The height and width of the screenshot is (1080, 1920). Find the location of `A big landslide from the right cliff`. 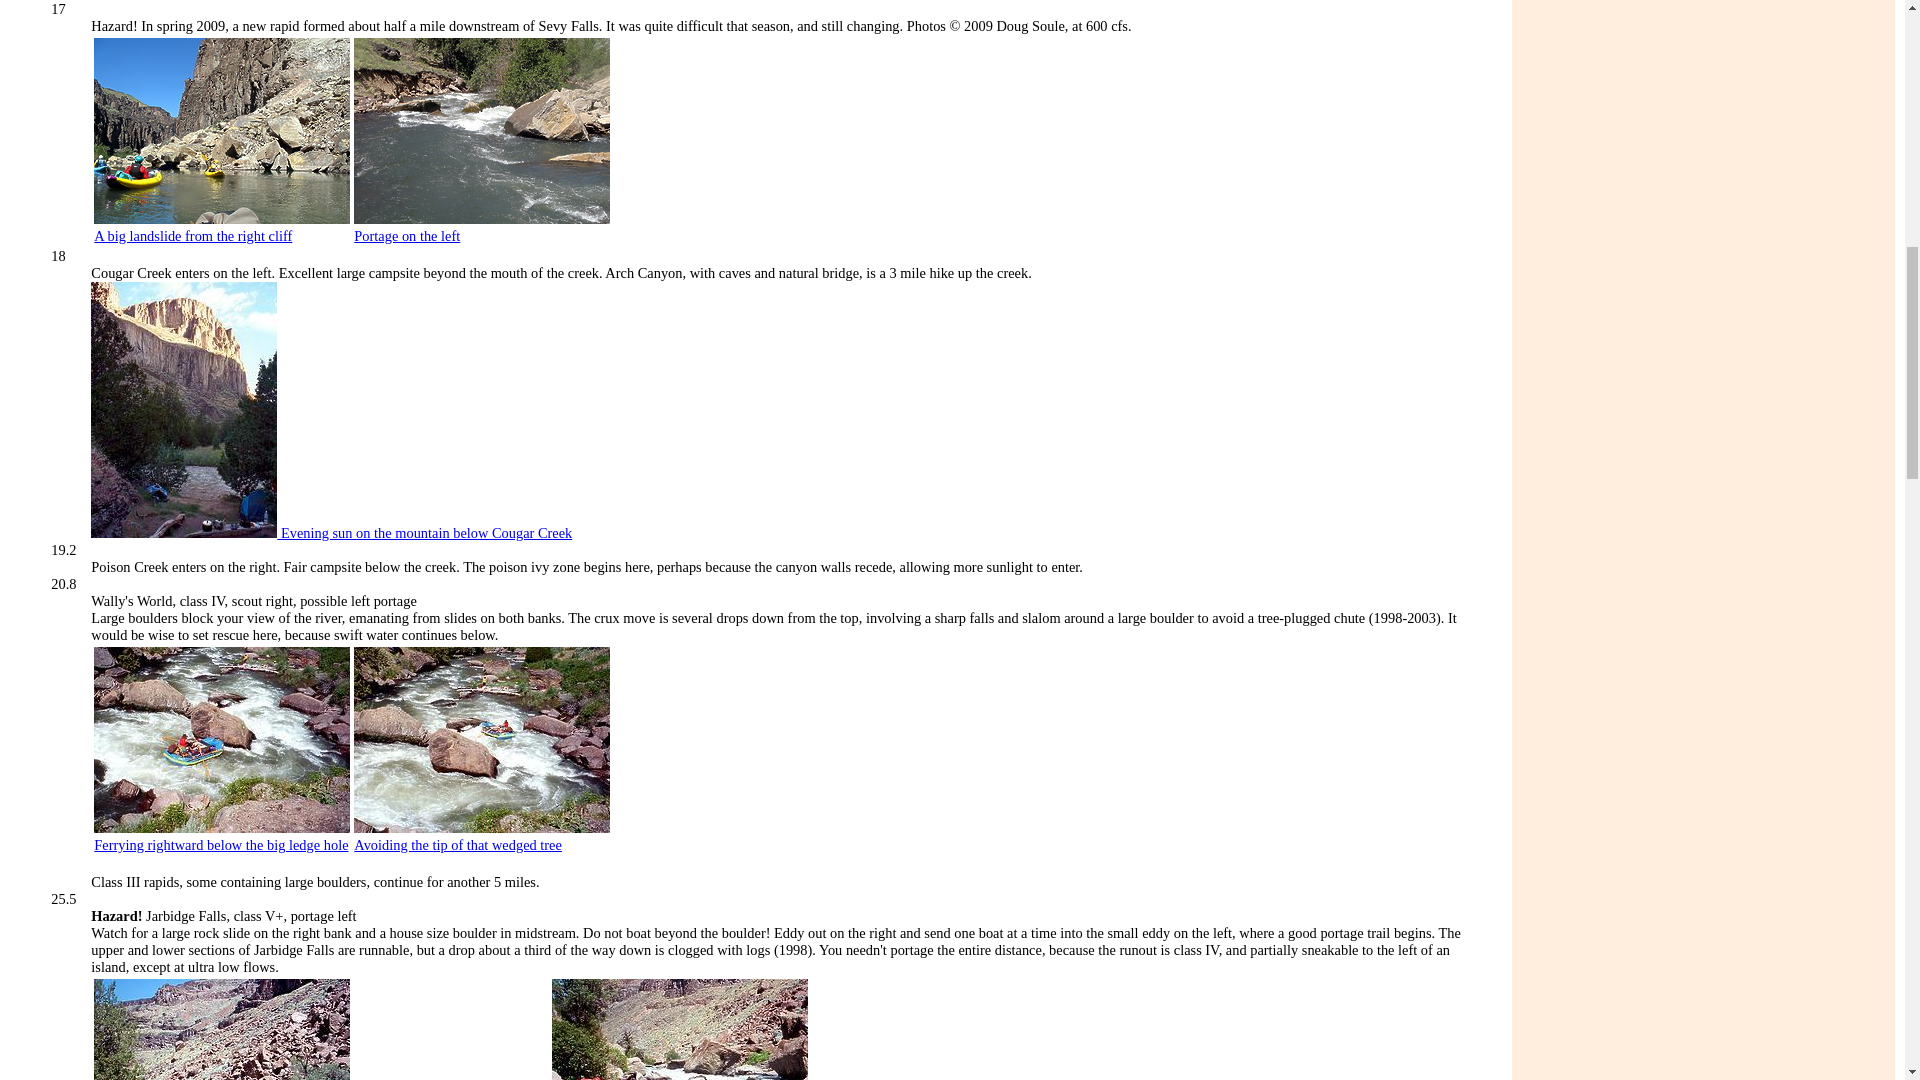

A big landslide from the right cliff is located at coordinates (192, 236).